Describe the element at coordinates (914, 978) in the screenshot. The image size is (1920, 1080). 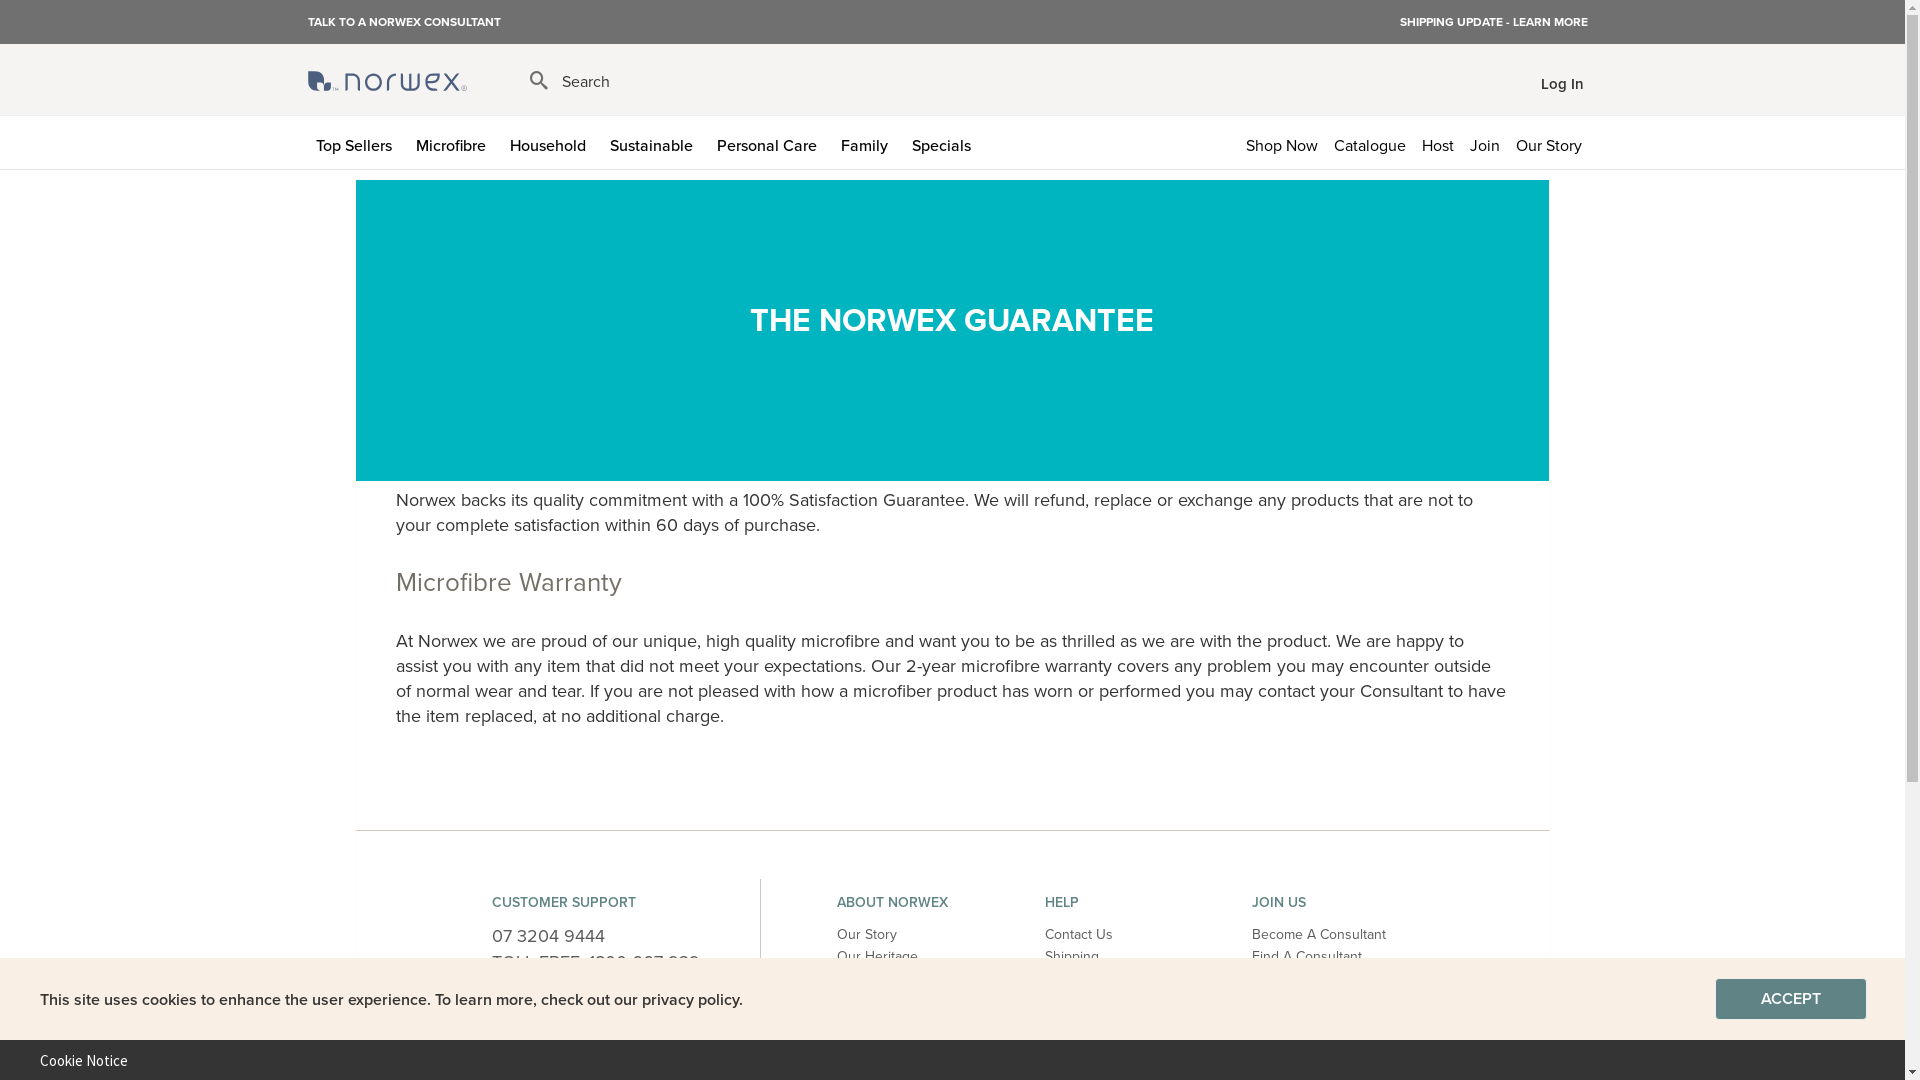
I see `About Norwex Microfibre` at that location.